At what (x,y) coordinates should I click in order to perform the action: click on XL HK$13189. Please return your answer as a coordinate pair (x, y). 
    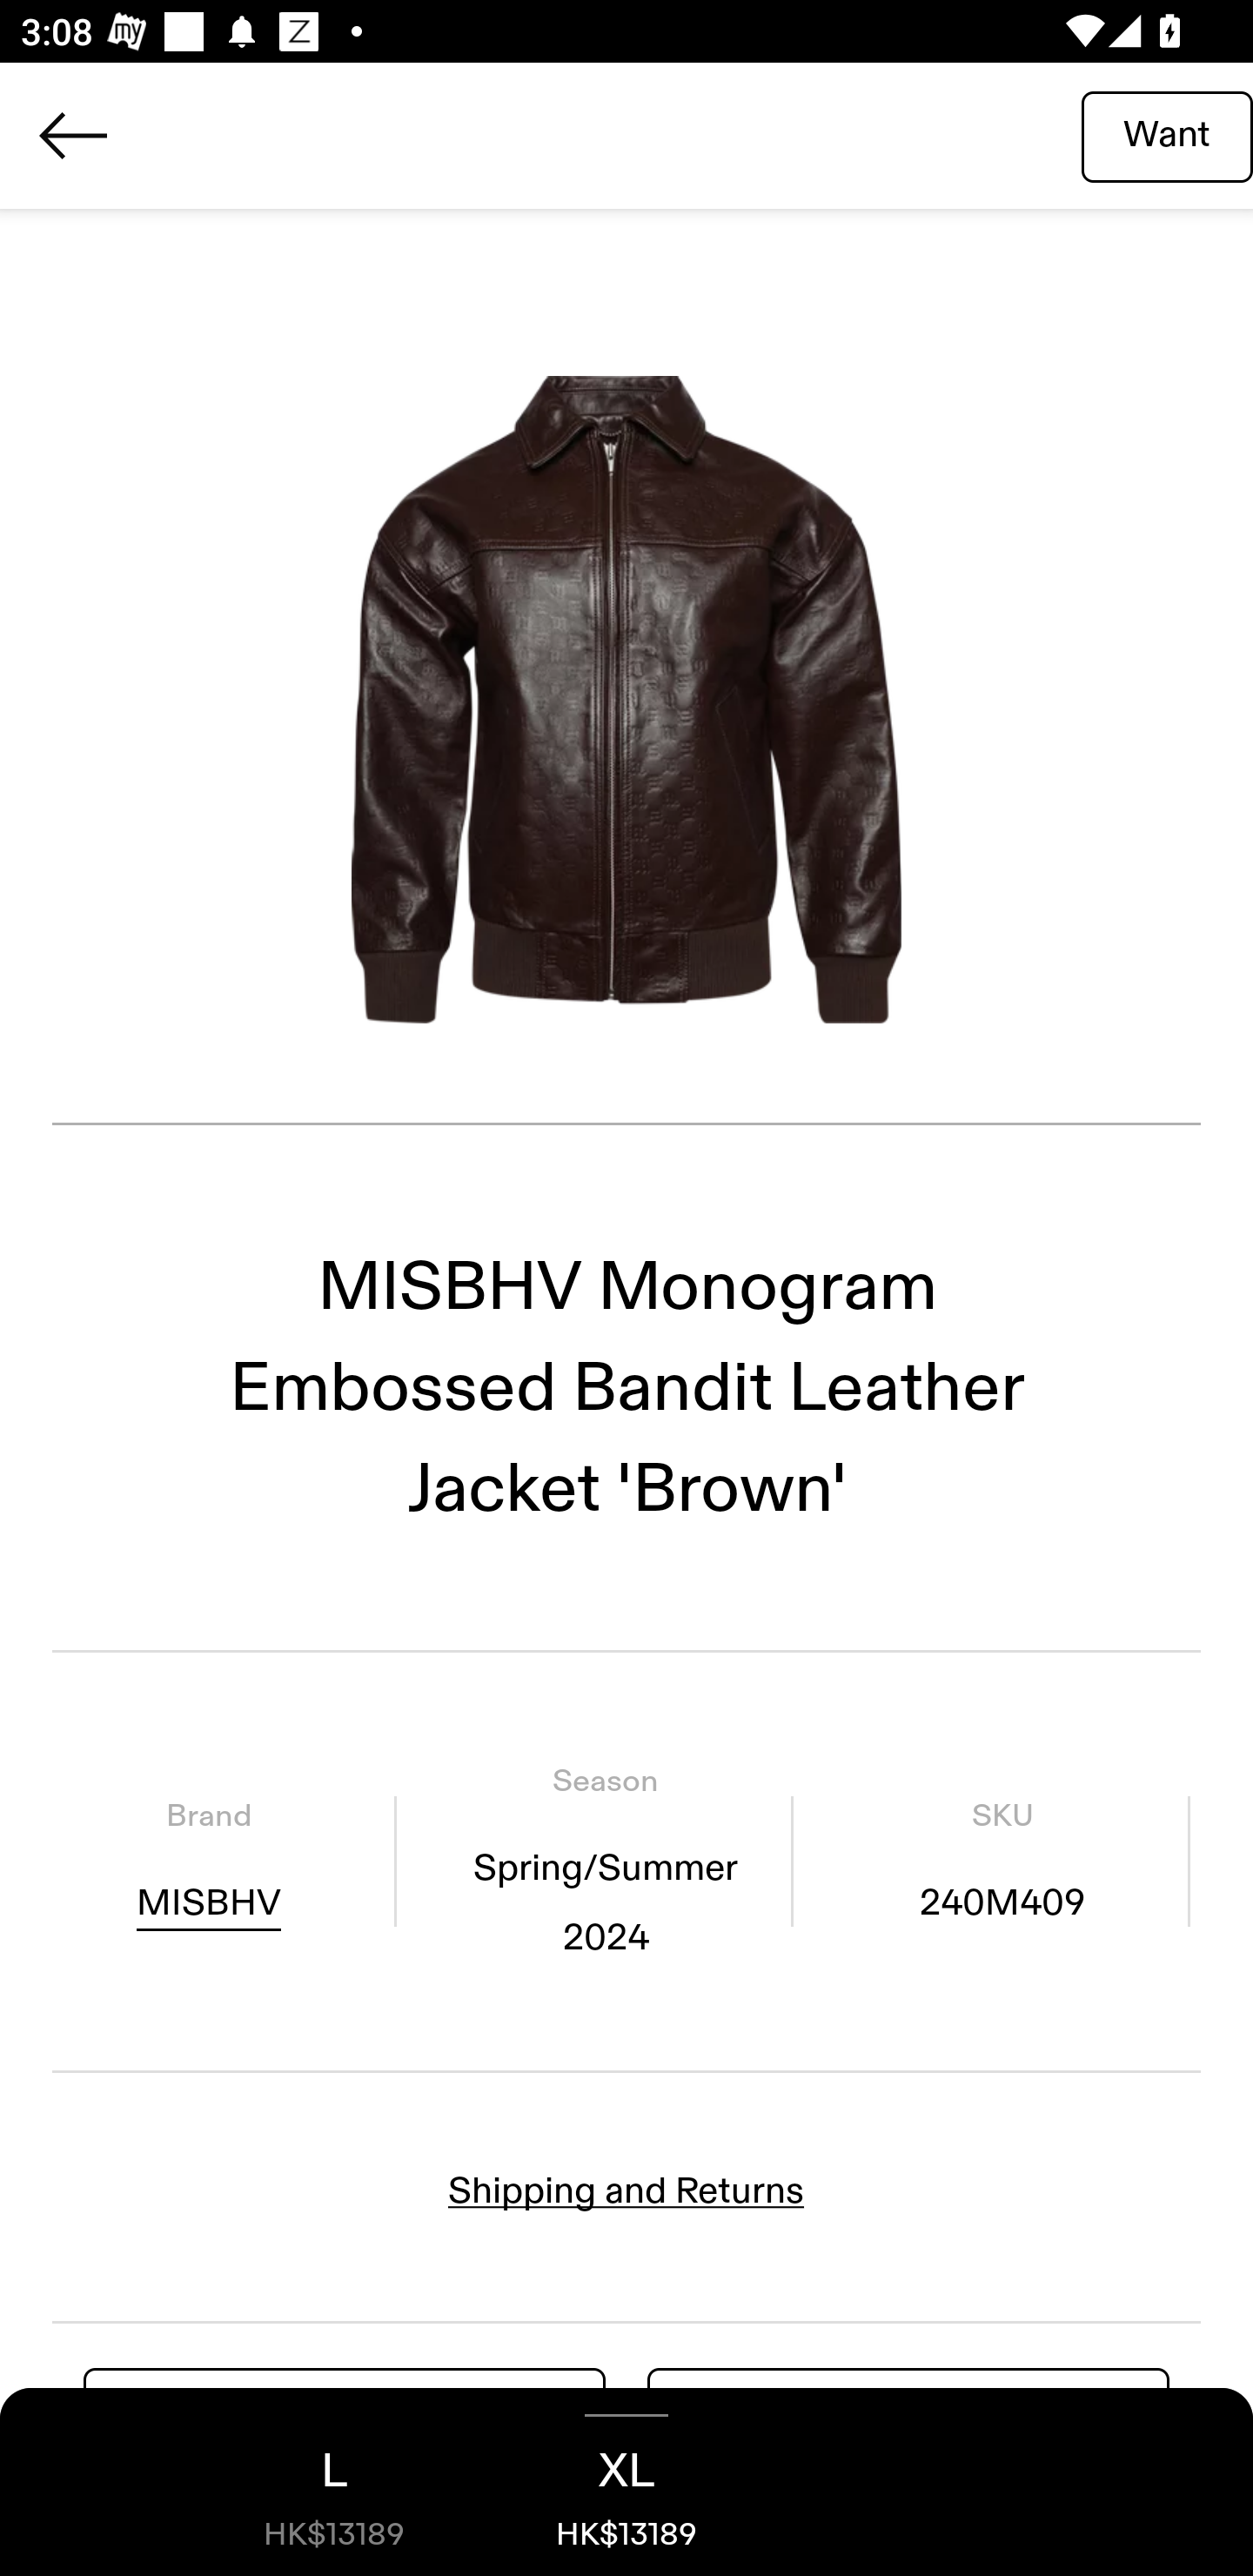
    Looking at the image, I should click on (626, 2482).